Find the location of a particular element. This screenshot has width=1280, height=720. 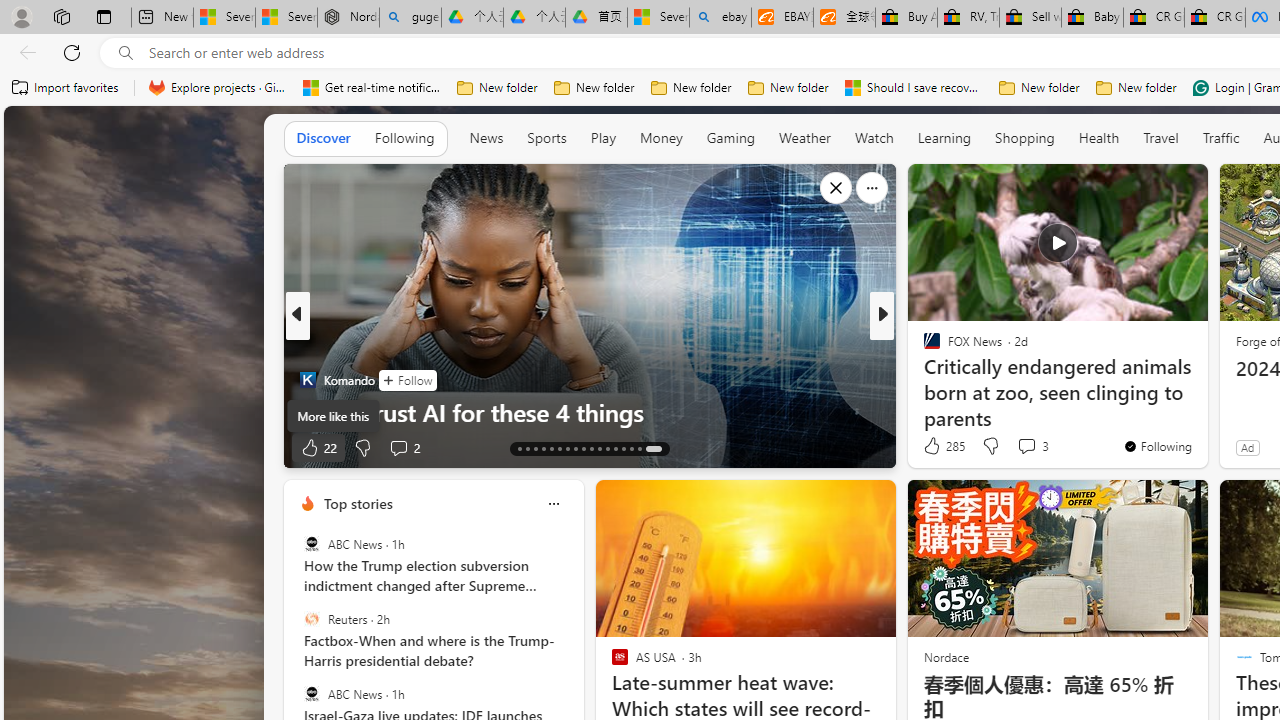

Watch is located at coordinates (874, 138).